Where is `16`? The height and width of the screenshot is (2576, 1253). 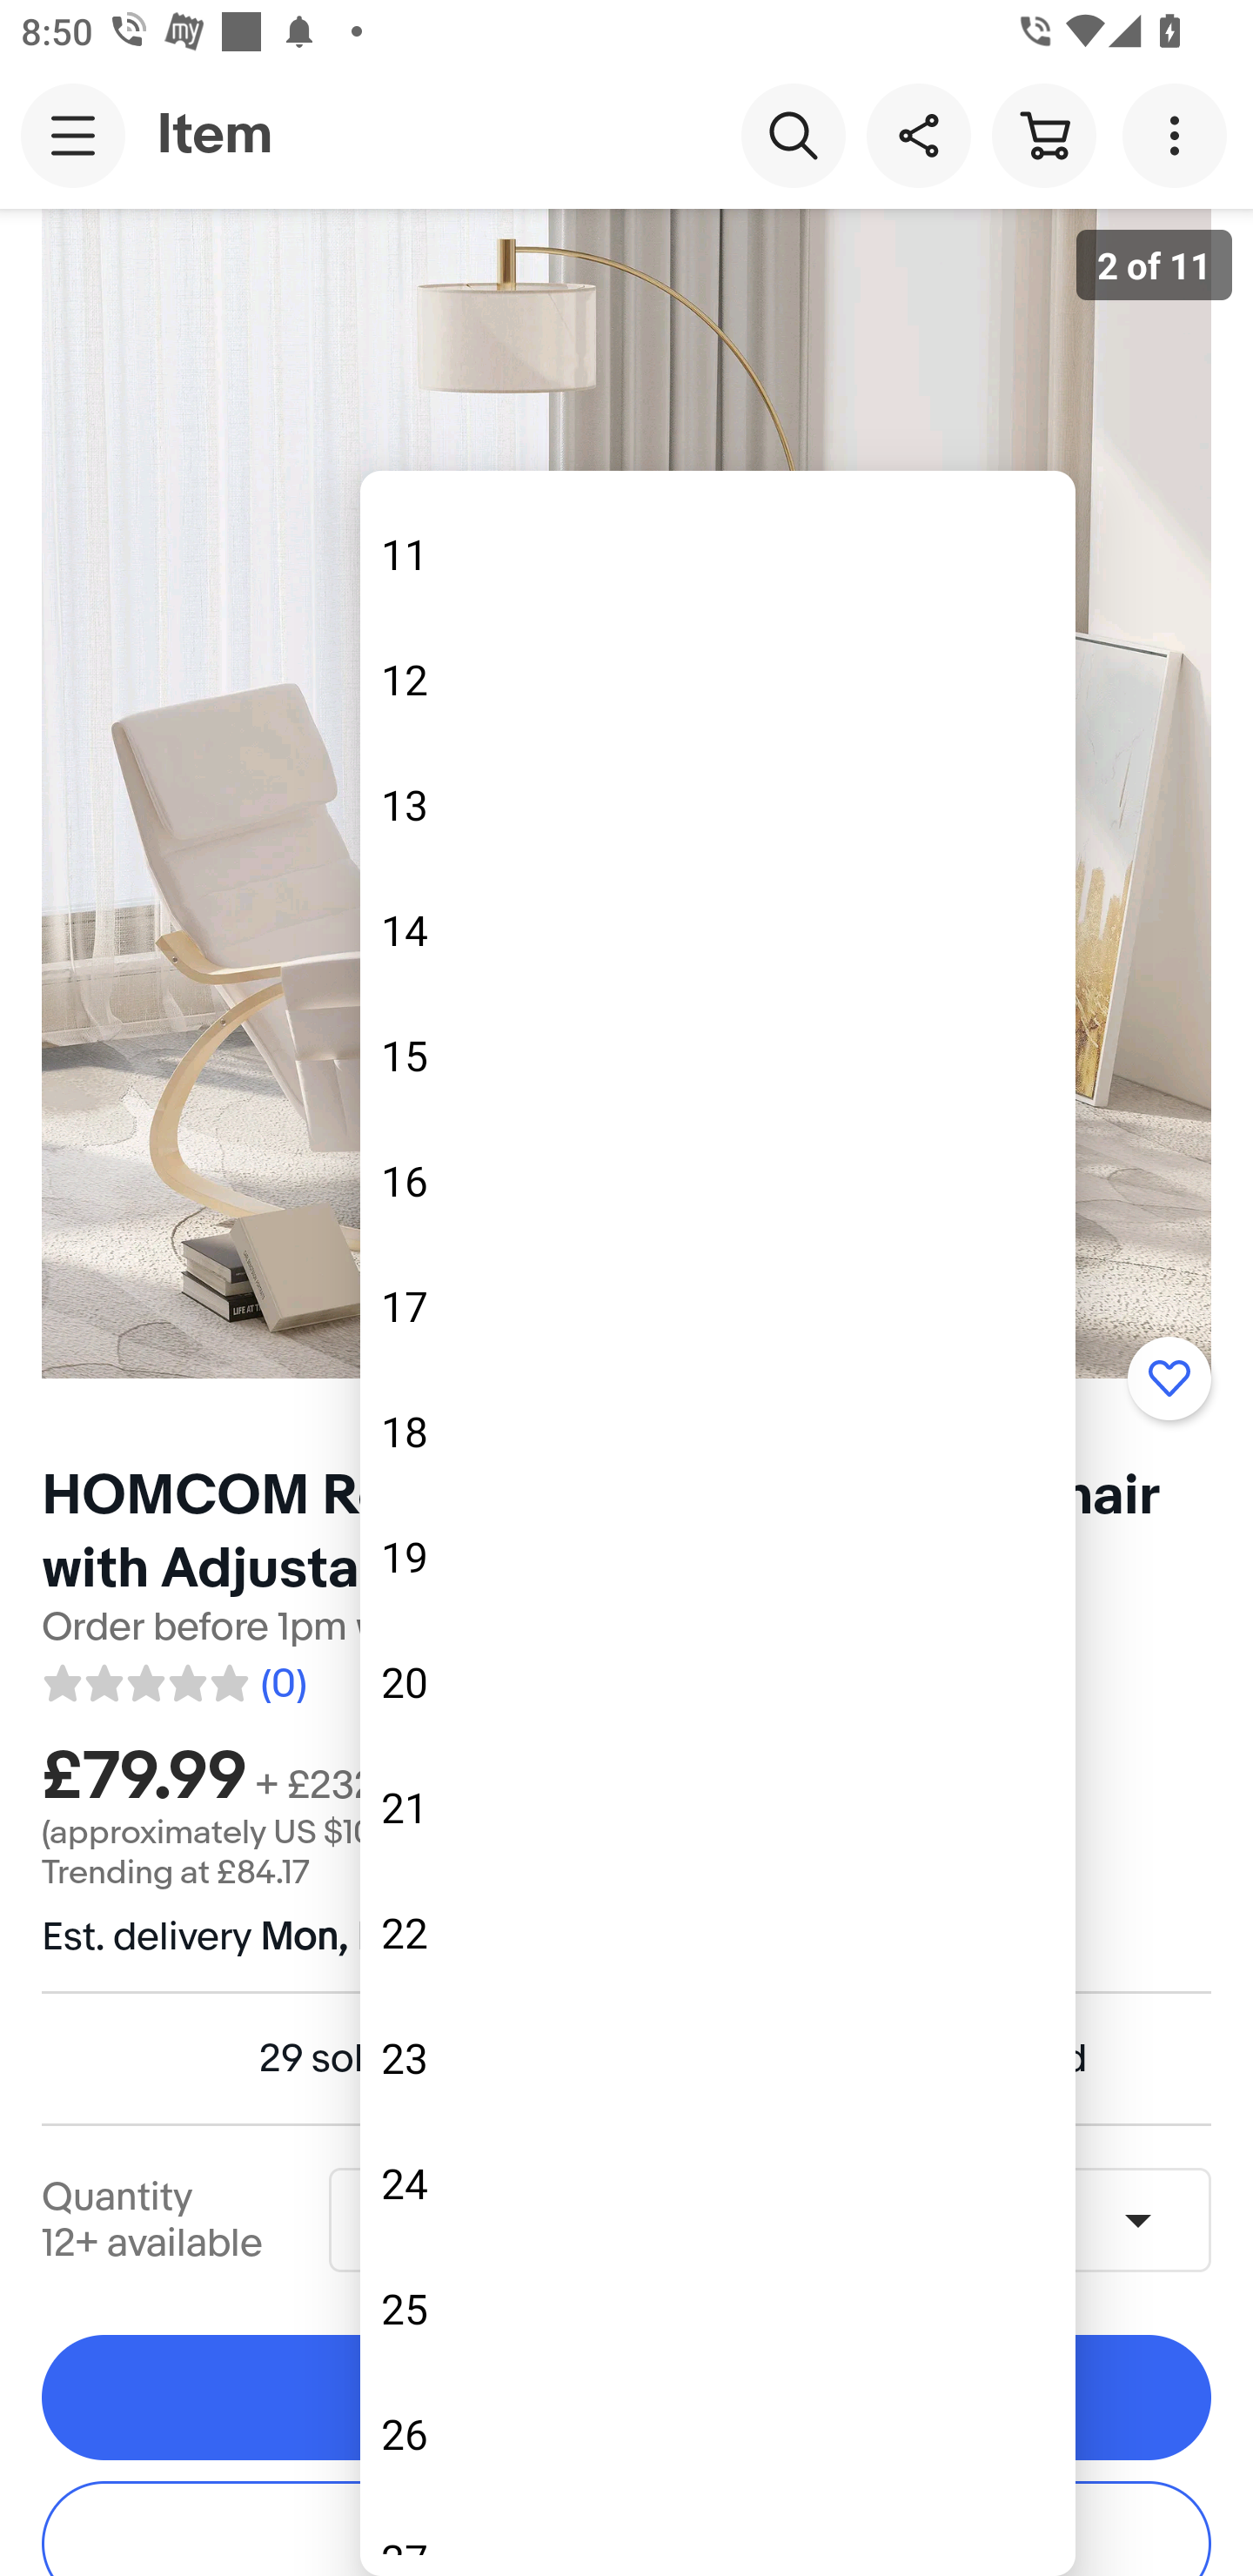 16 is located at coordinates (717, 1180).